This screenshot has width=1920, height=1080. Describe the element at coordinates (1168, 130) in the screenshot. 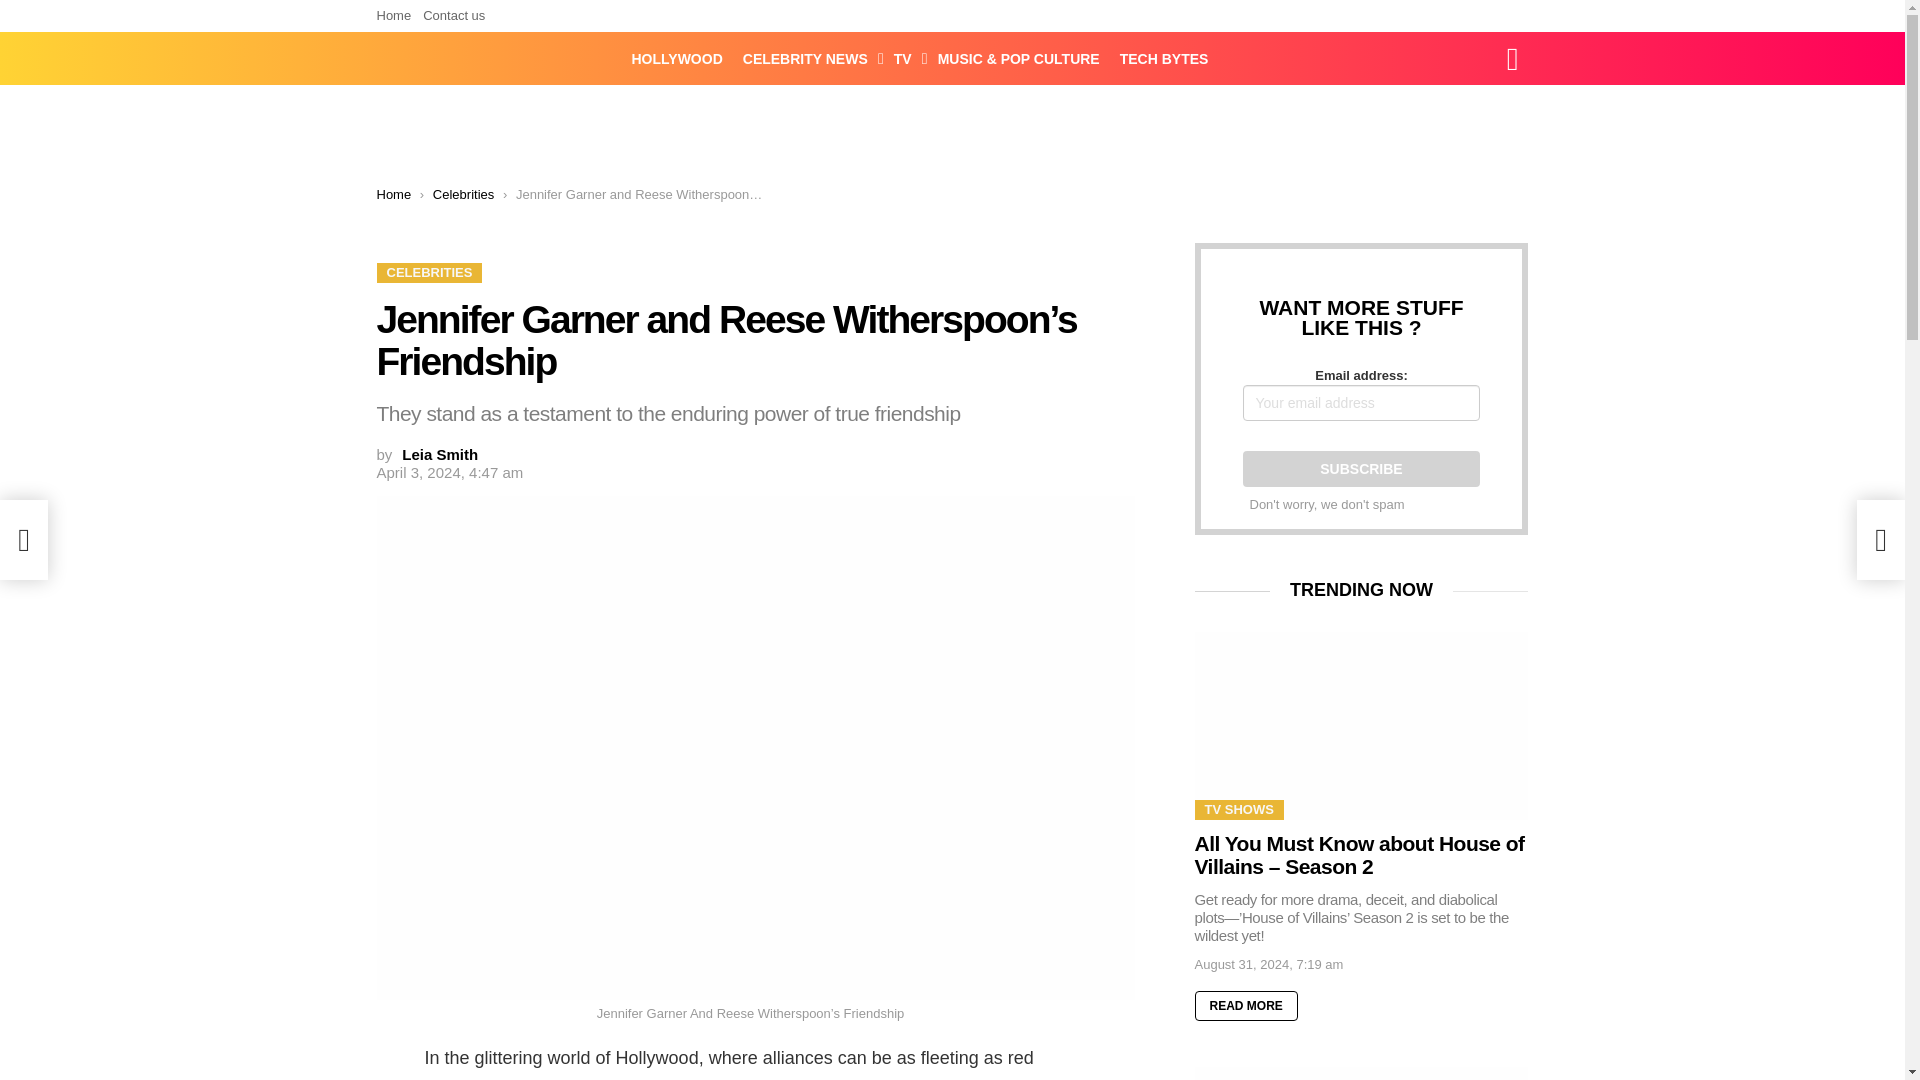

I see `WTF` at that location.